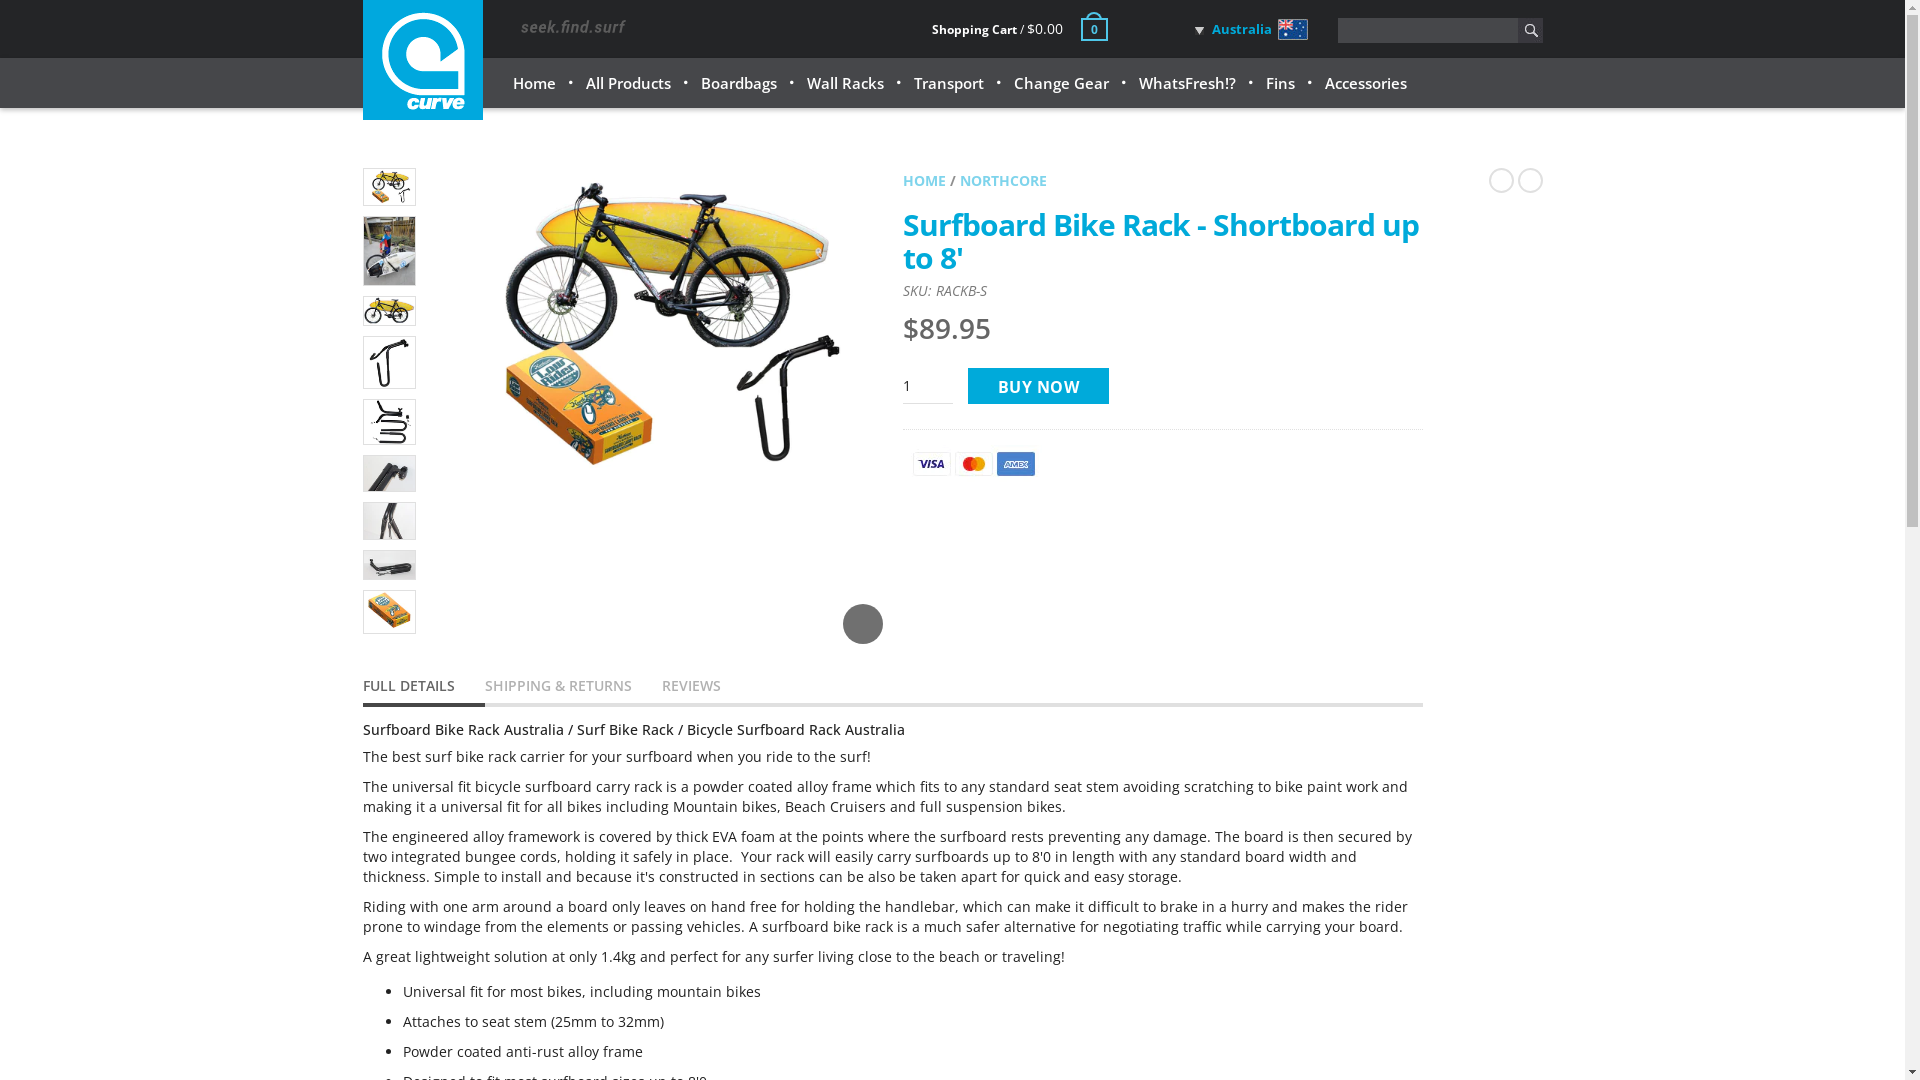  I want to click on Fins, so click(1280, 83).